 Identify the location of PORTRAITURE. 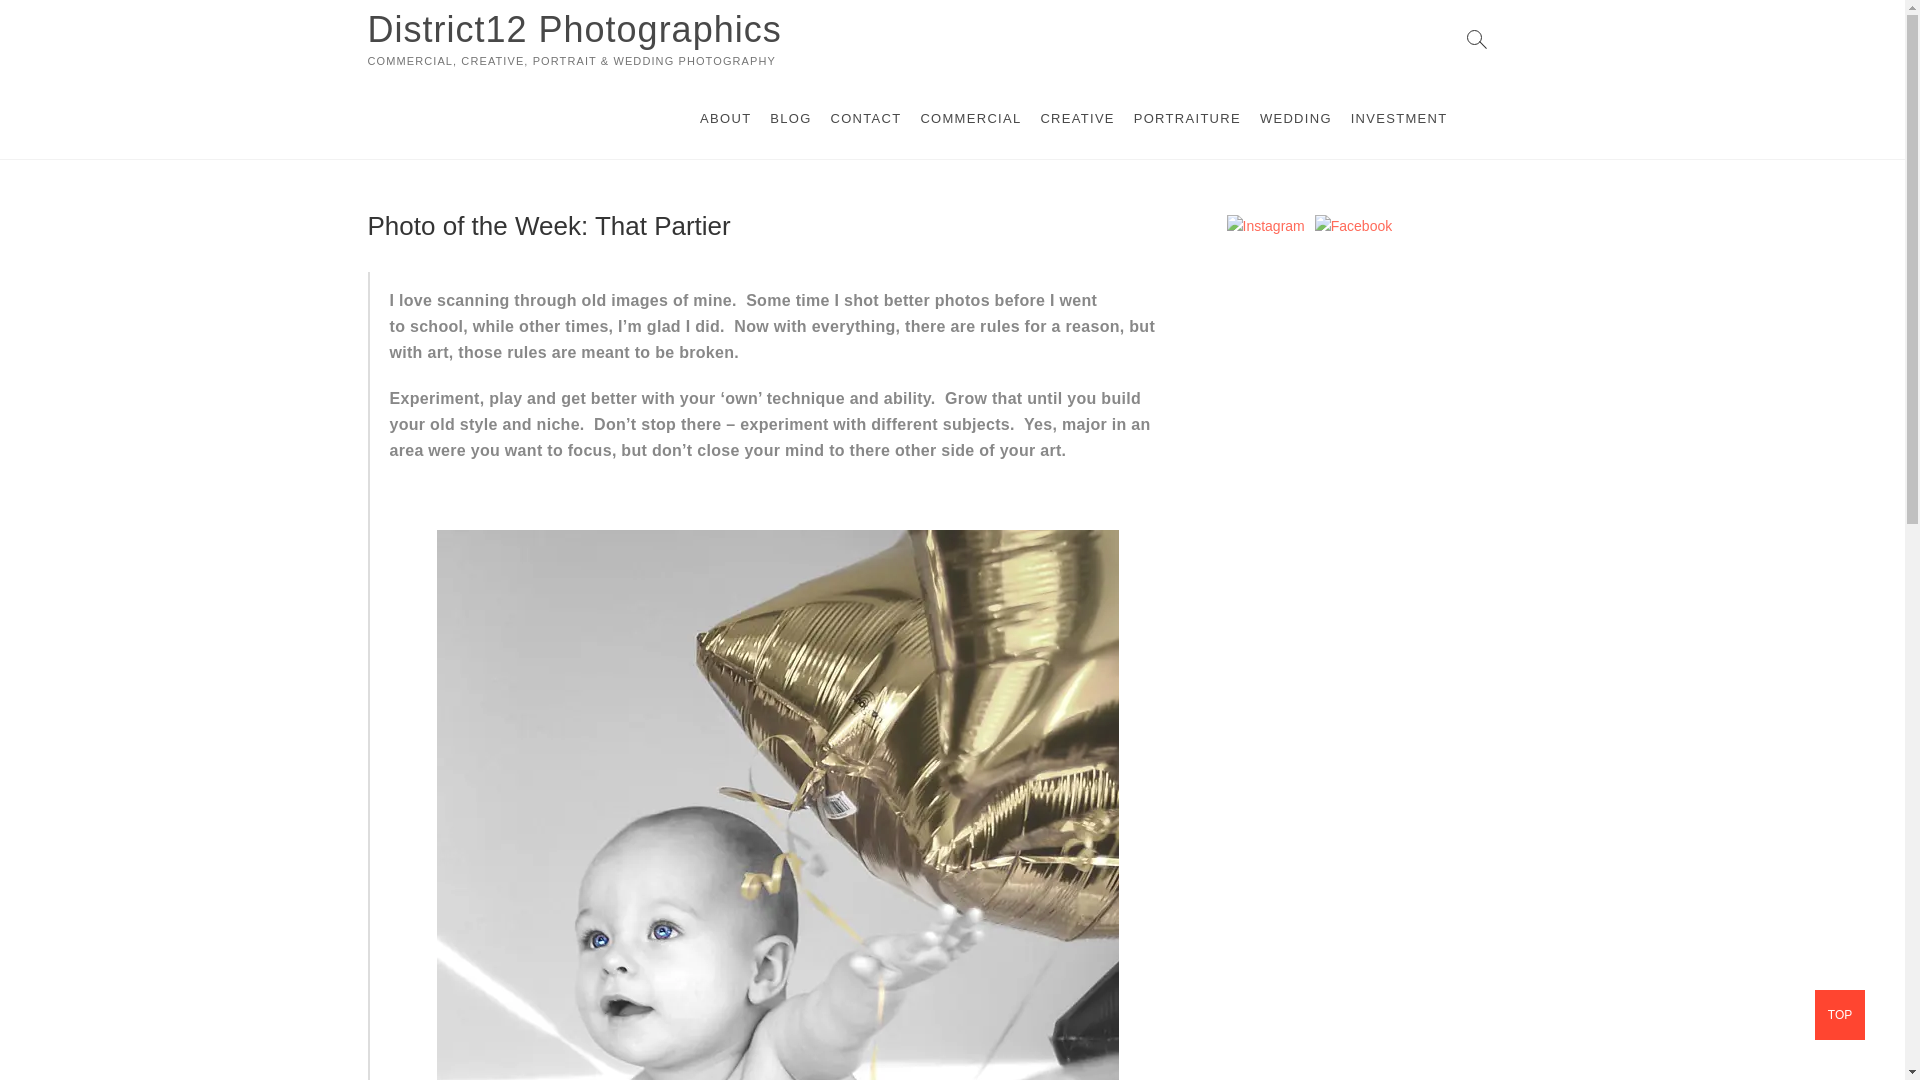
(1187, 118).